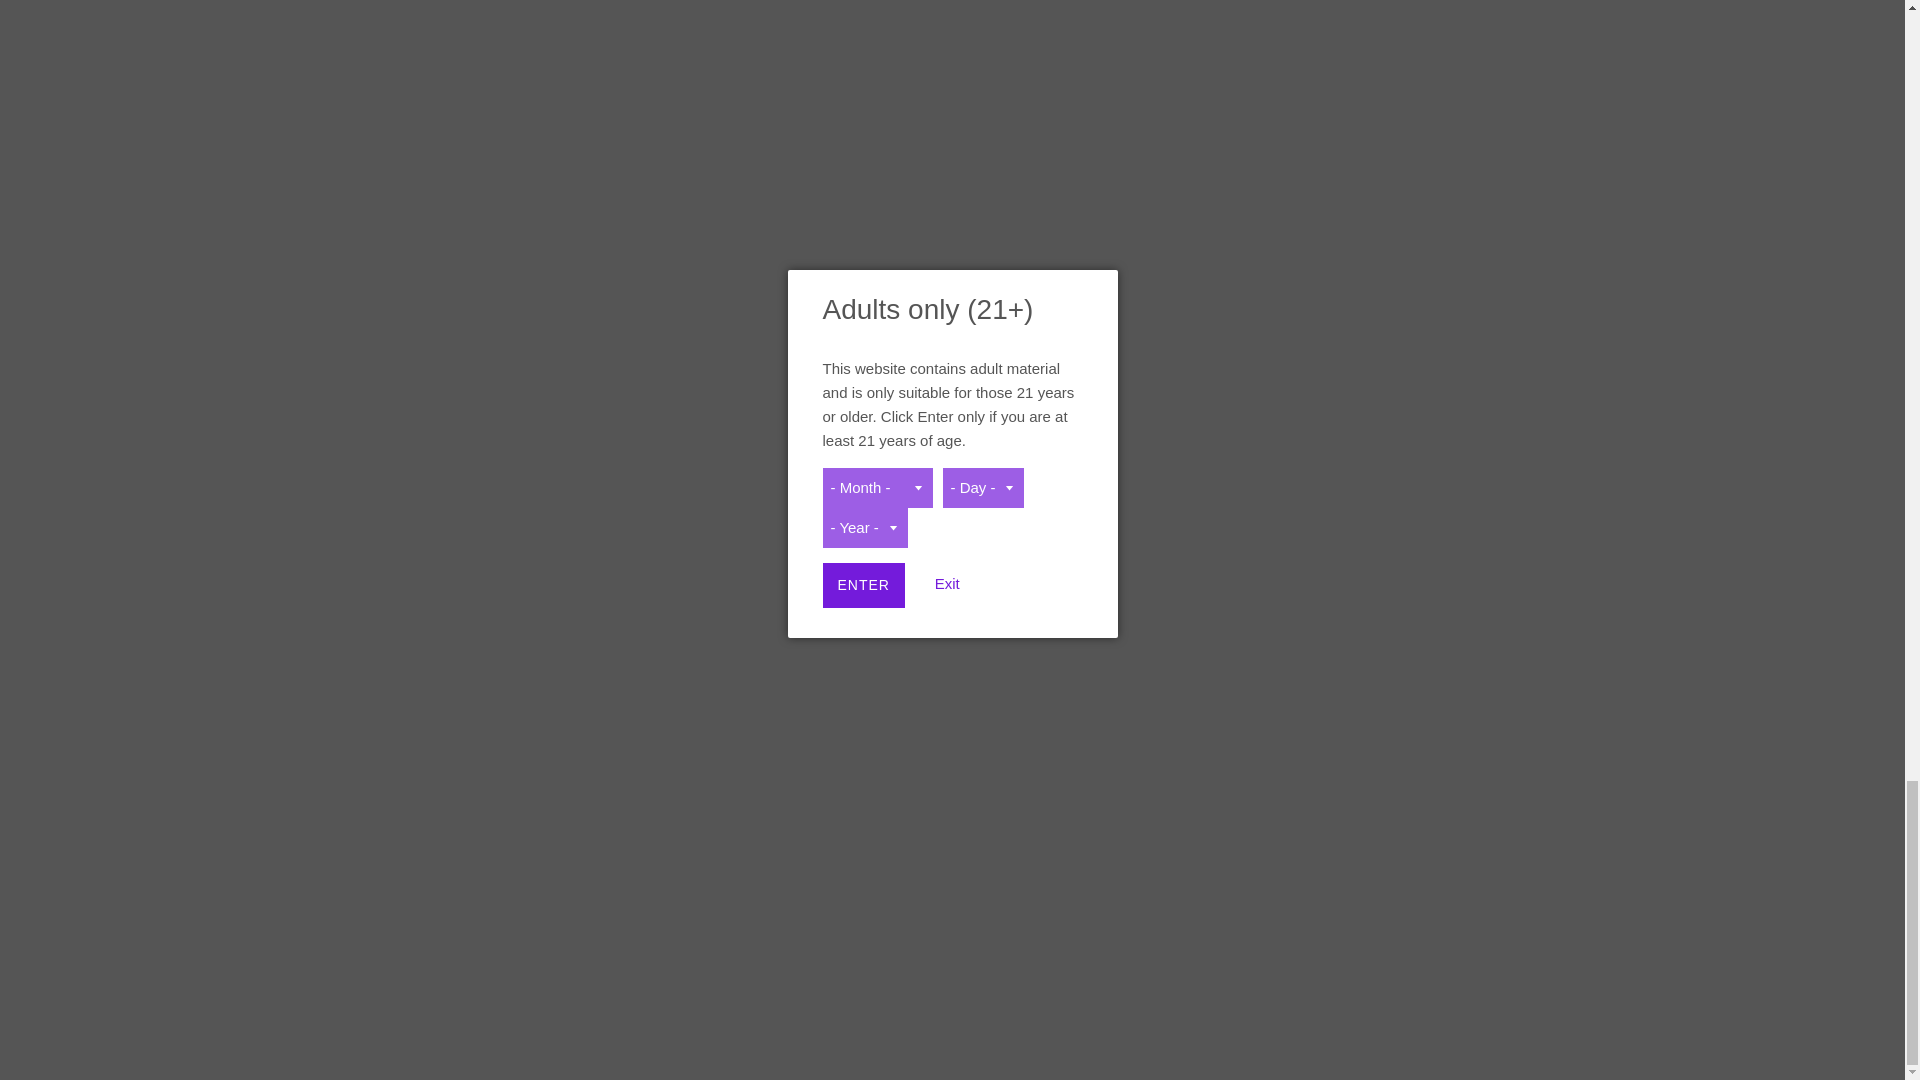 Image resolution: width=1920 pixels, height=1080 pixels. What do you see at coordinates (352, 602) in the screenshot?
I see `Goodfellas SF on Facebook` at bounding box center [352, 602].